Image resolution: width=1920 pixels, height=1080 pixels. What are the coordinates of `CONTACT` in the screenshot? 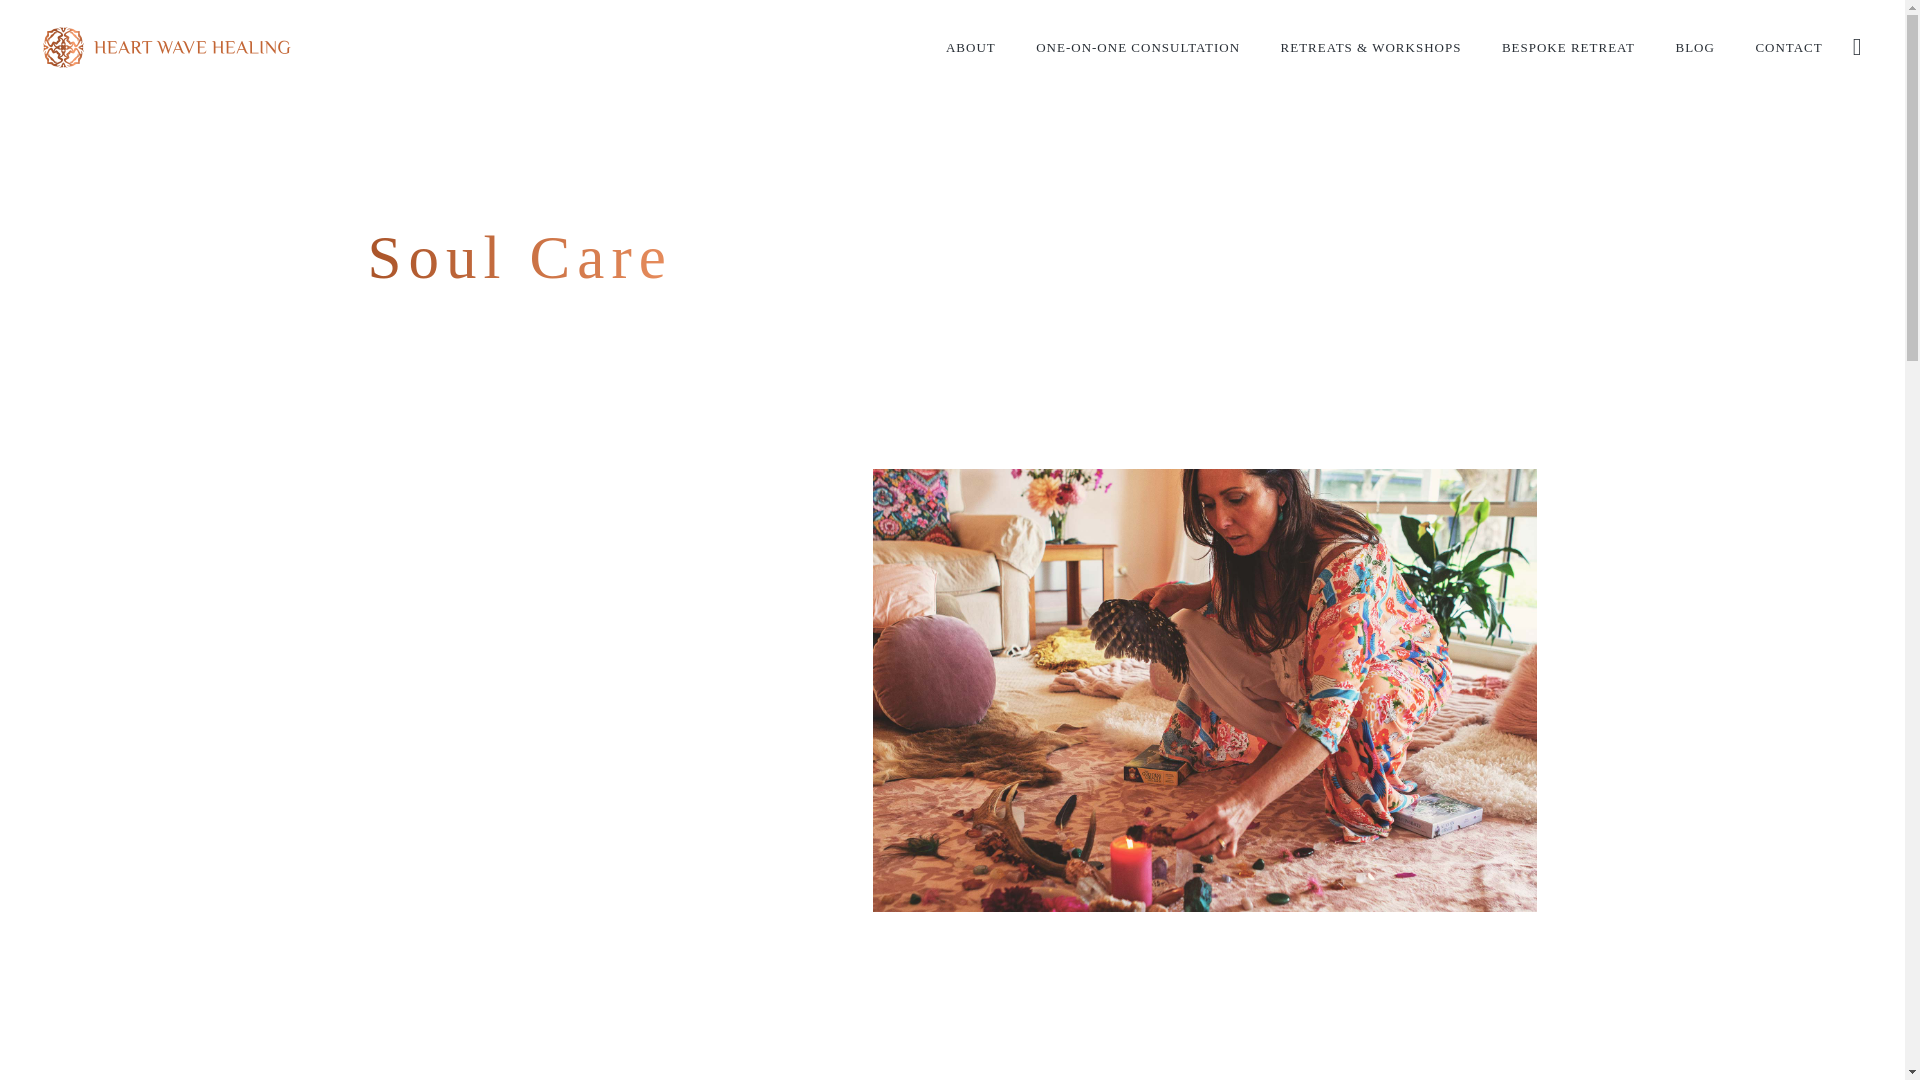 It's located at (1788, 48).